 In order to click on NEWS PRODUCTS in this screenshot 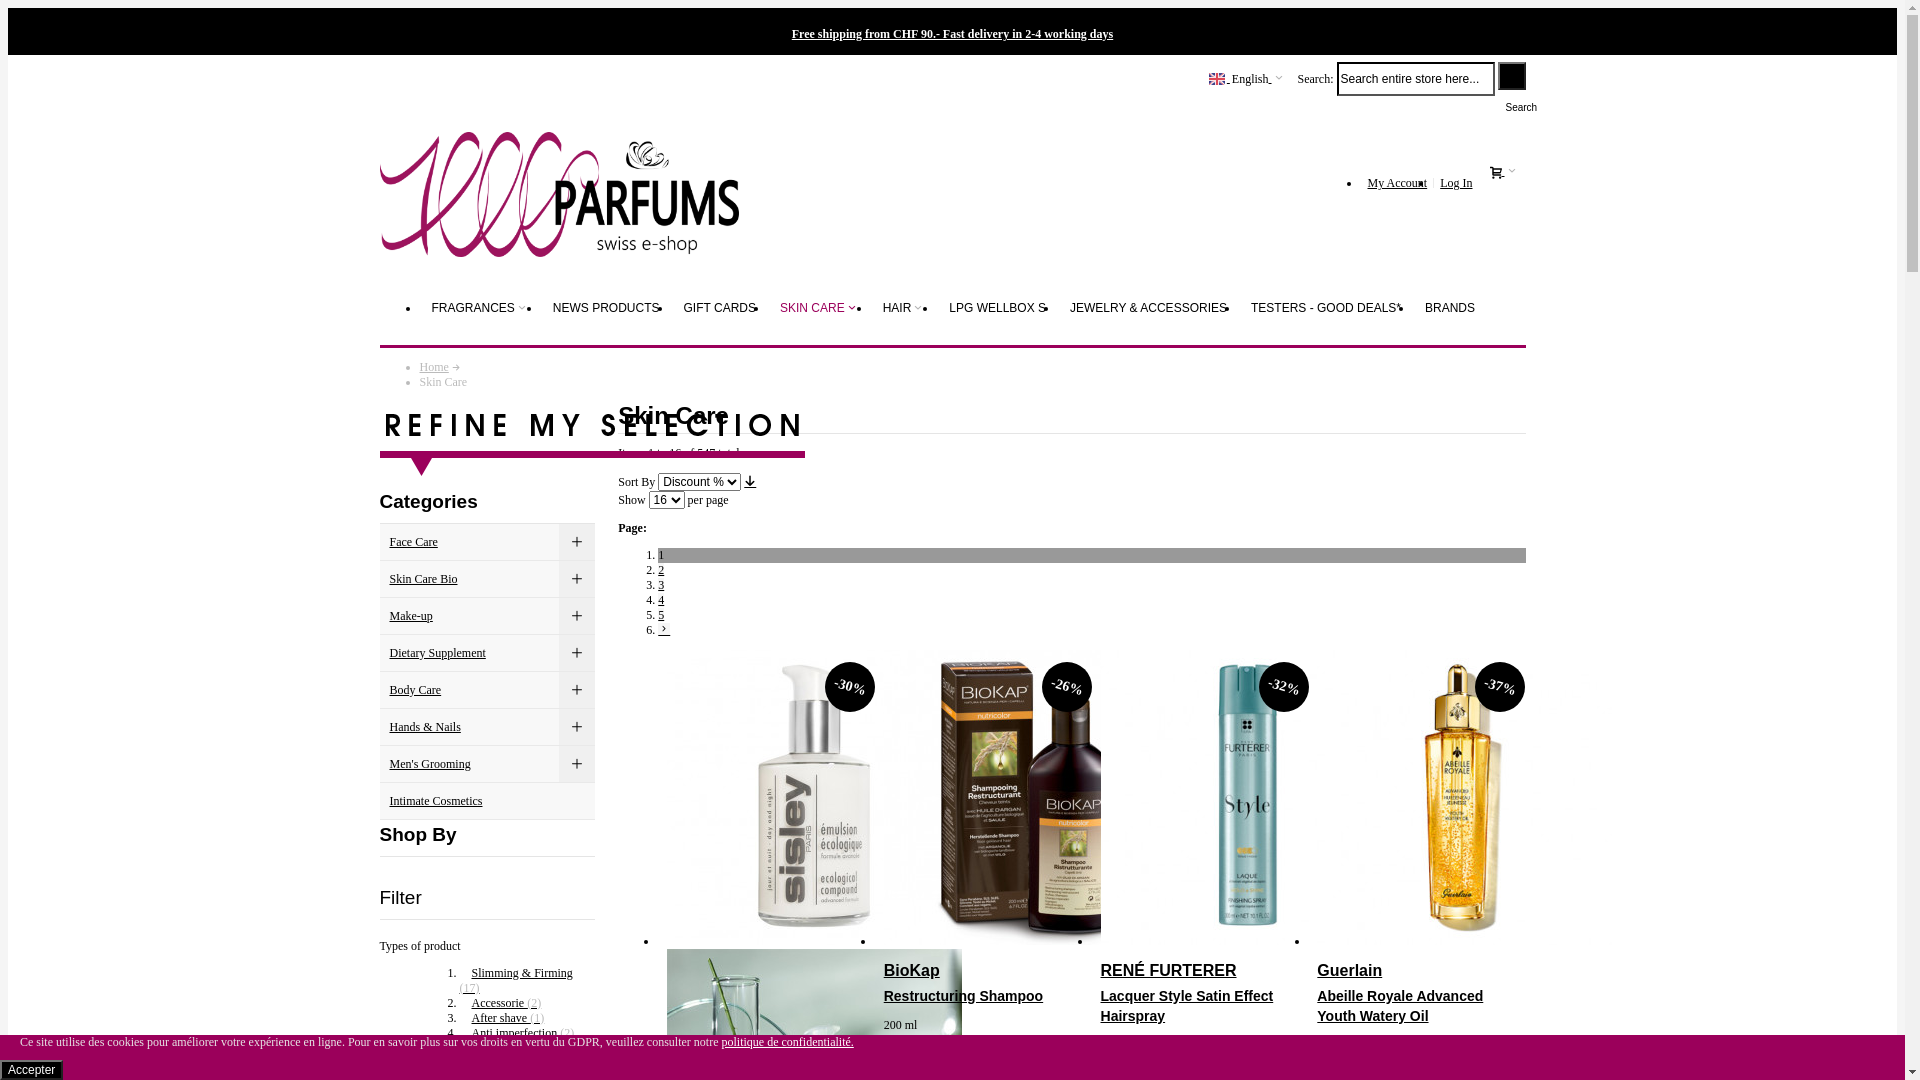, I will do `click(606, 308)`.